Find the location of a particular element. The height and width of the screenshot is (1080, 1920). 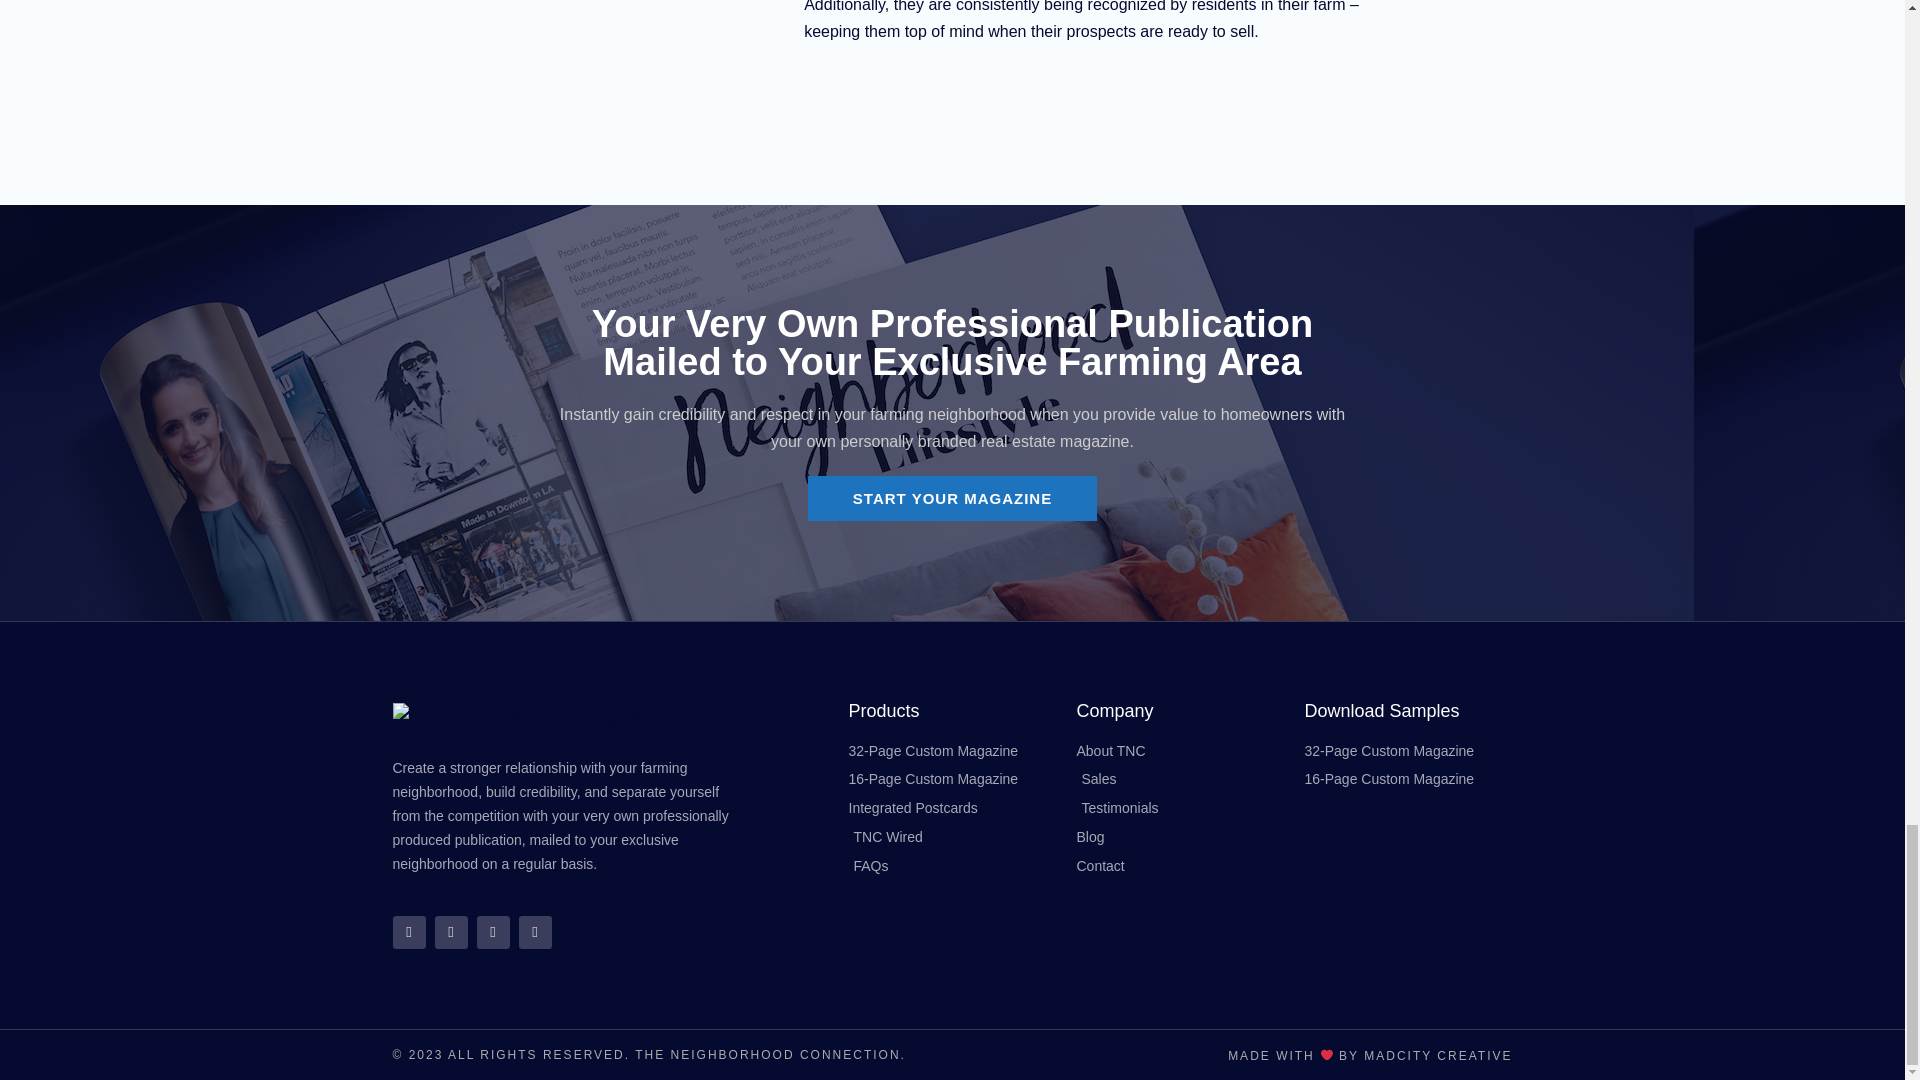

About TNC is located at coordinates (1180, 751).